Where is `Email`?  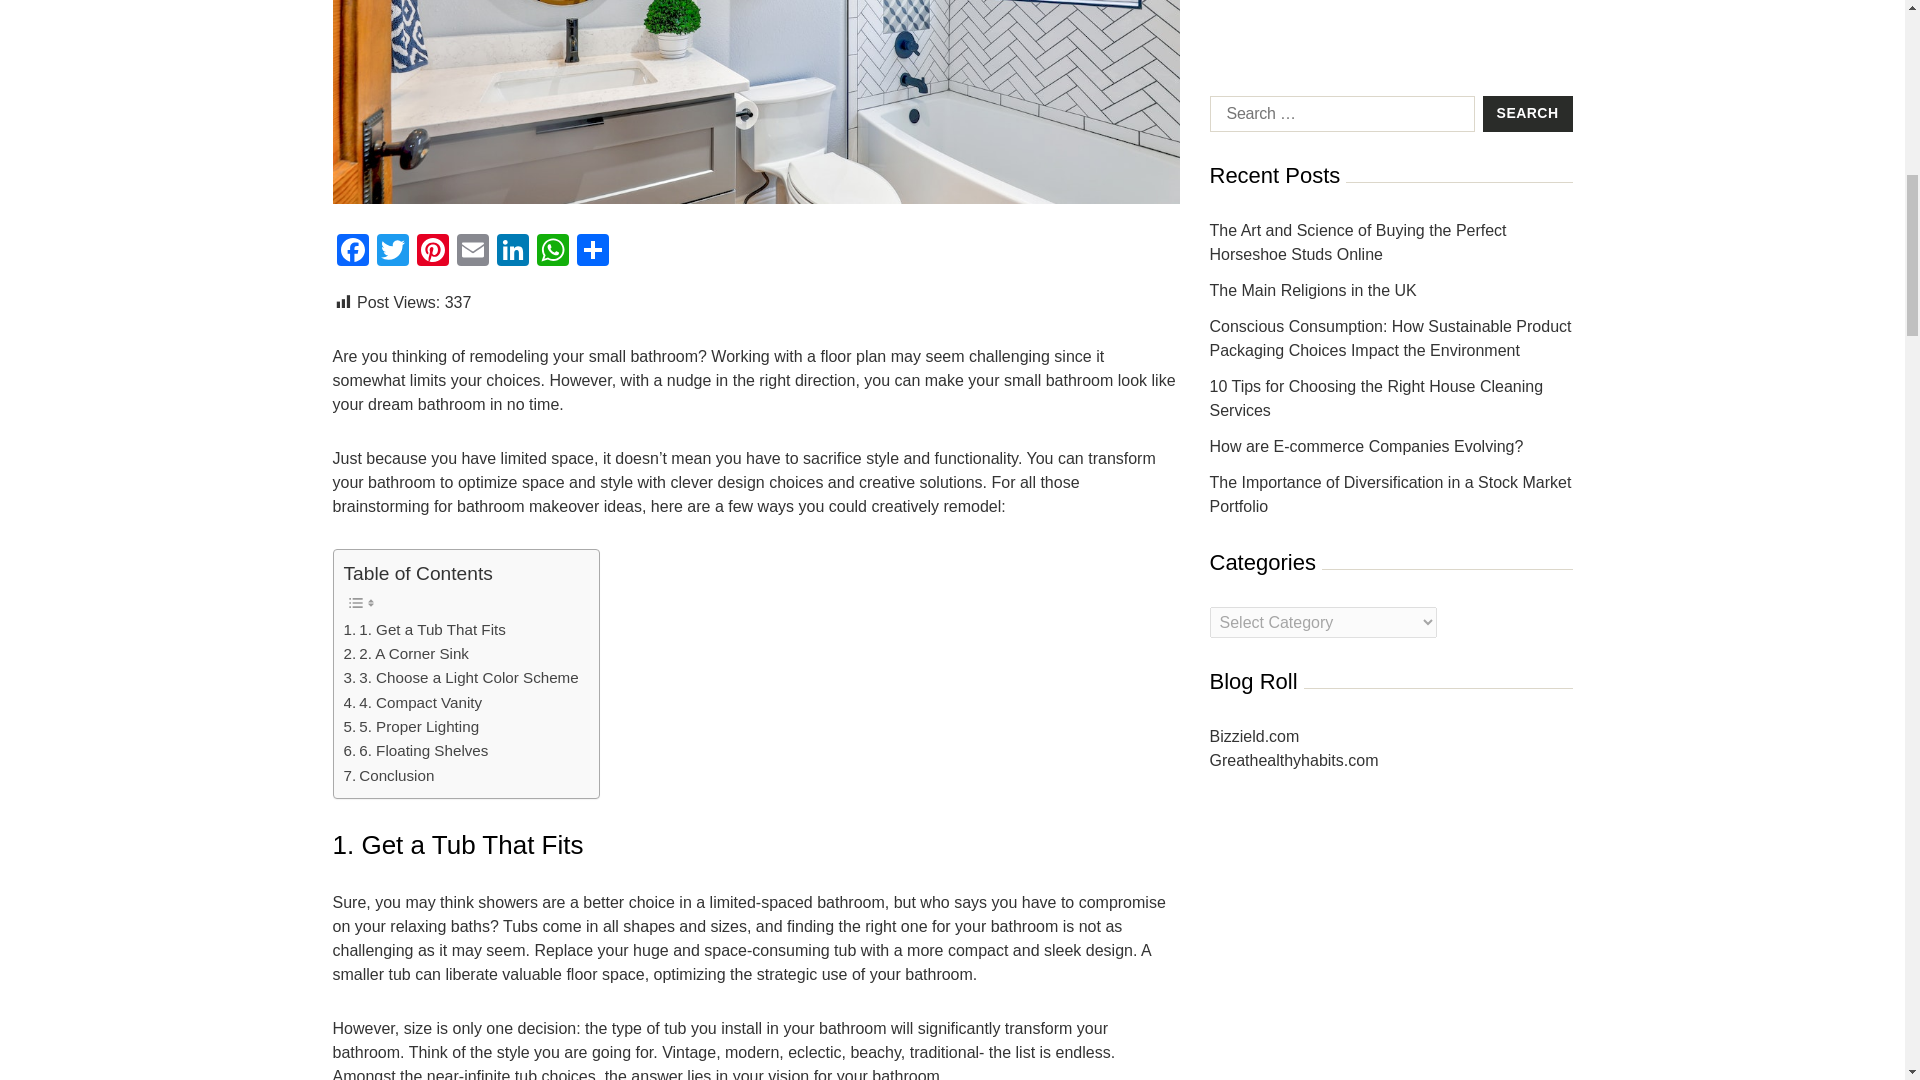
Email is located at coordinates (471, 252).